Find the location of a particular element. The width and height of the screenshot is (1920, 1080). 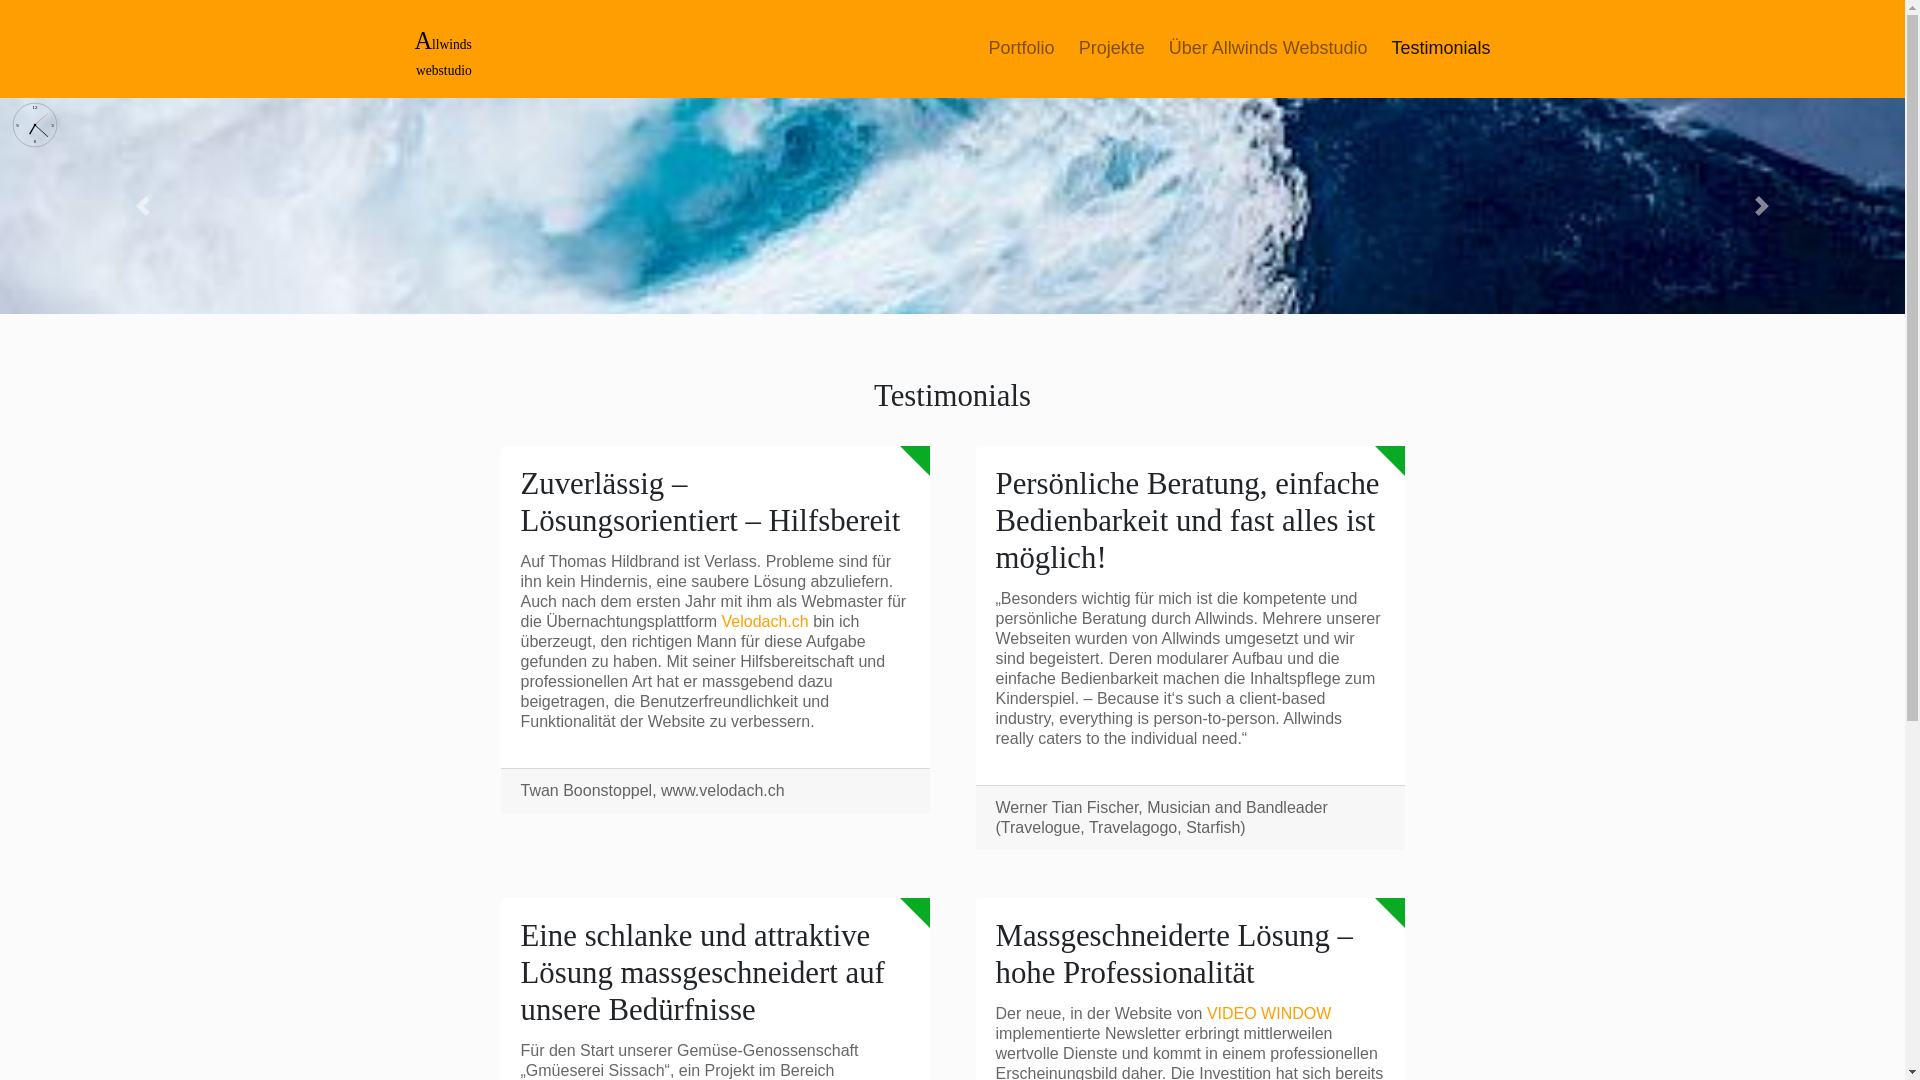

Projekte is located at coordinates (1112, 48).